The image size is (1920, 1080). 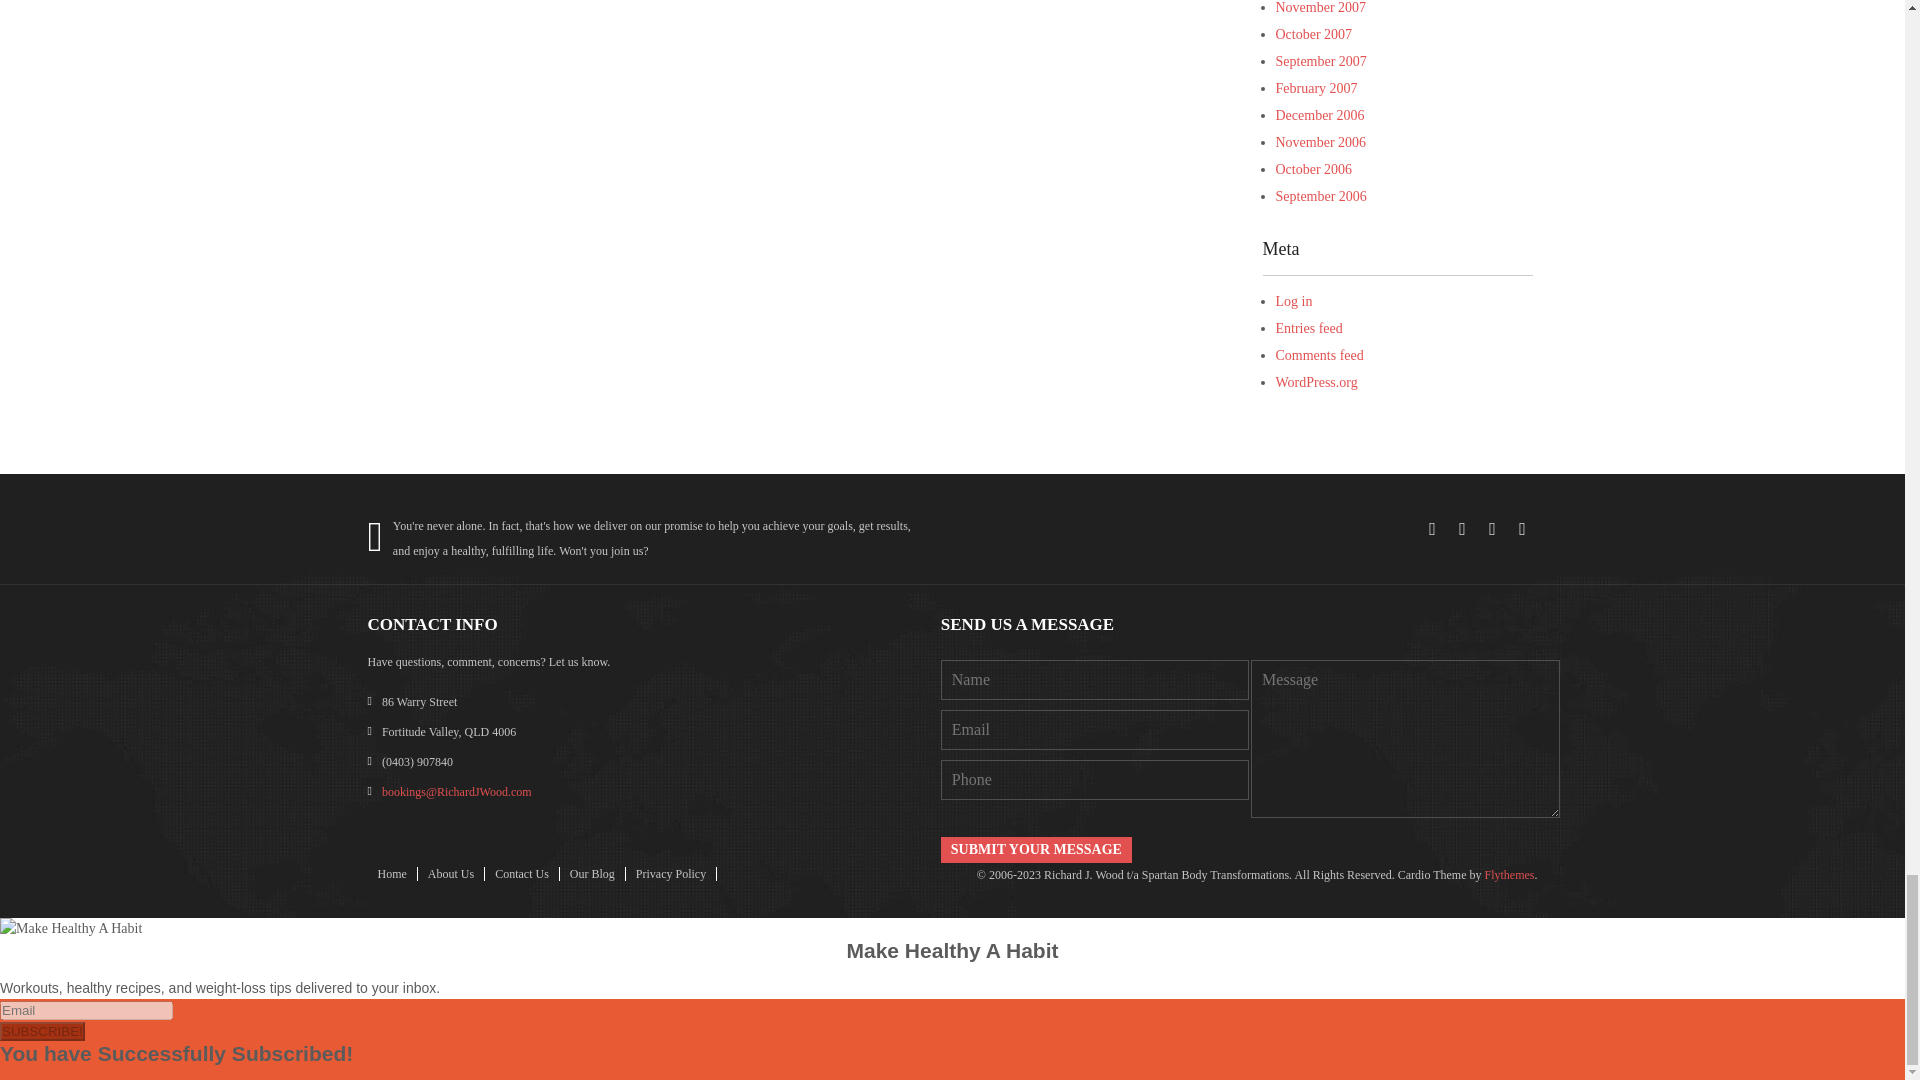 I want to click on youtube, so click(x=1522, y=529).